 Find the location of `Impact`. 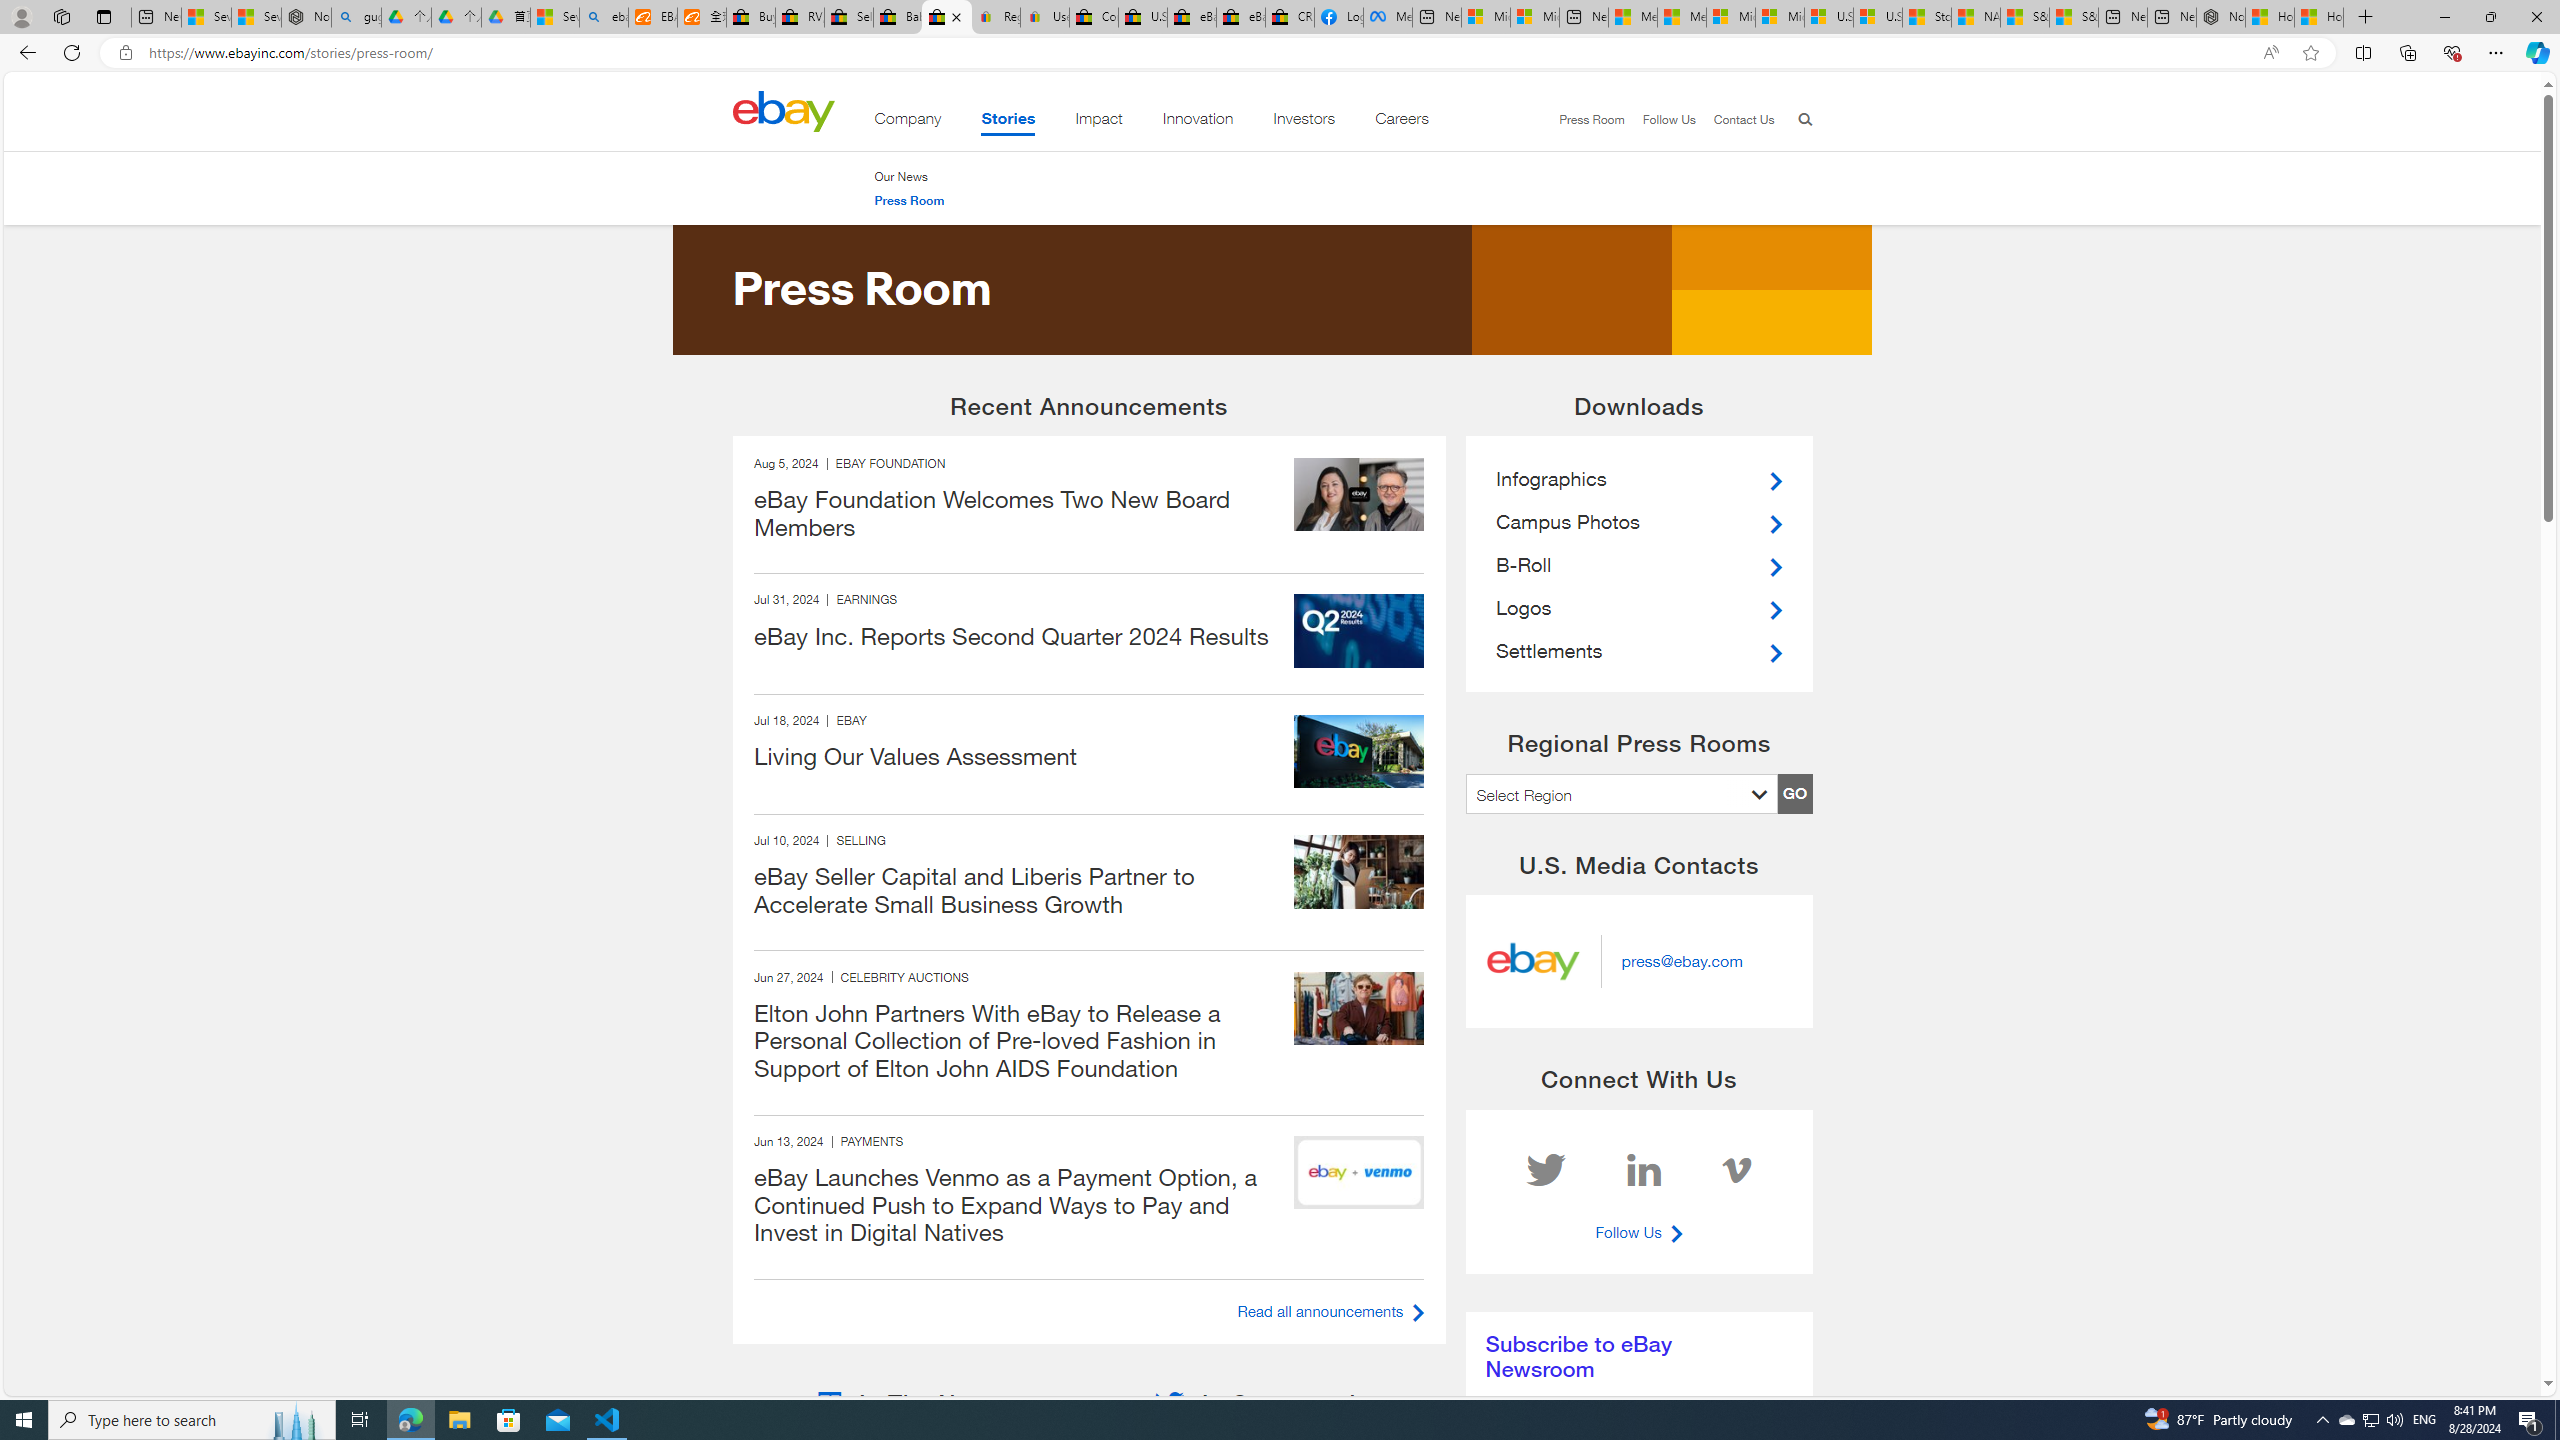

Impact is located at coordinates (1099, 122).